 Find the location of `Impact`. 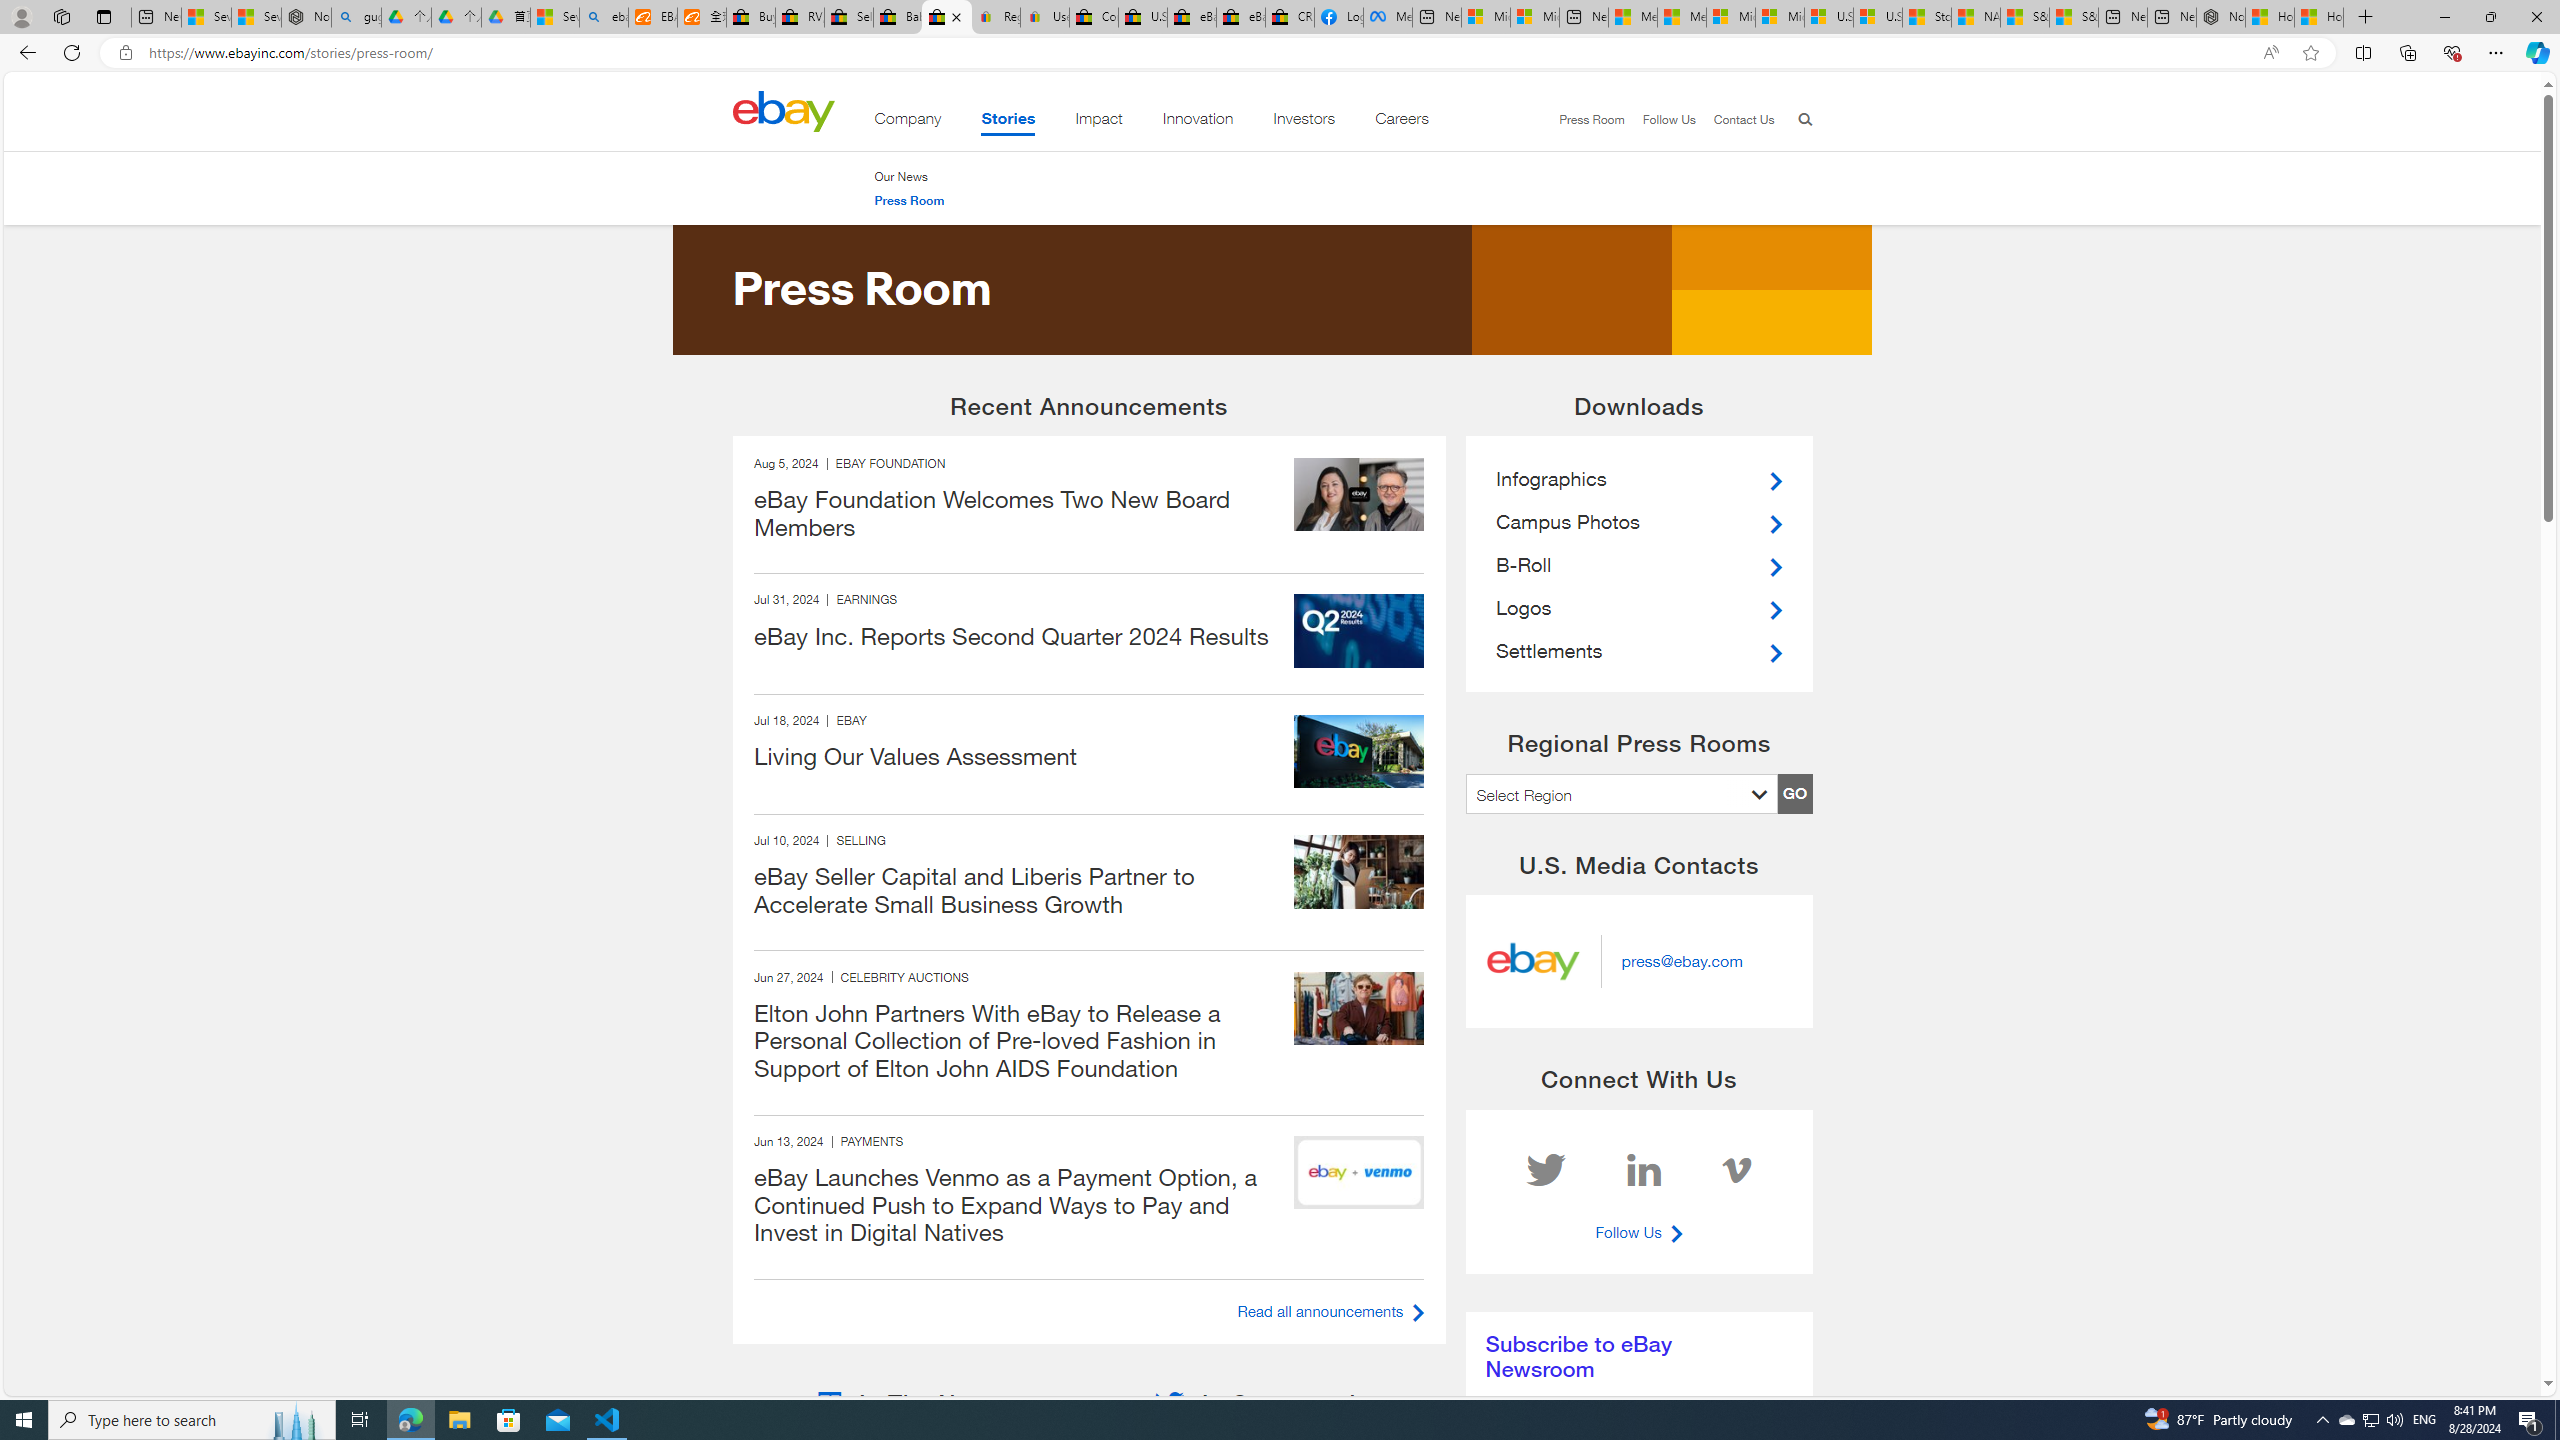

Impact is located at coordinates (1099, 122).